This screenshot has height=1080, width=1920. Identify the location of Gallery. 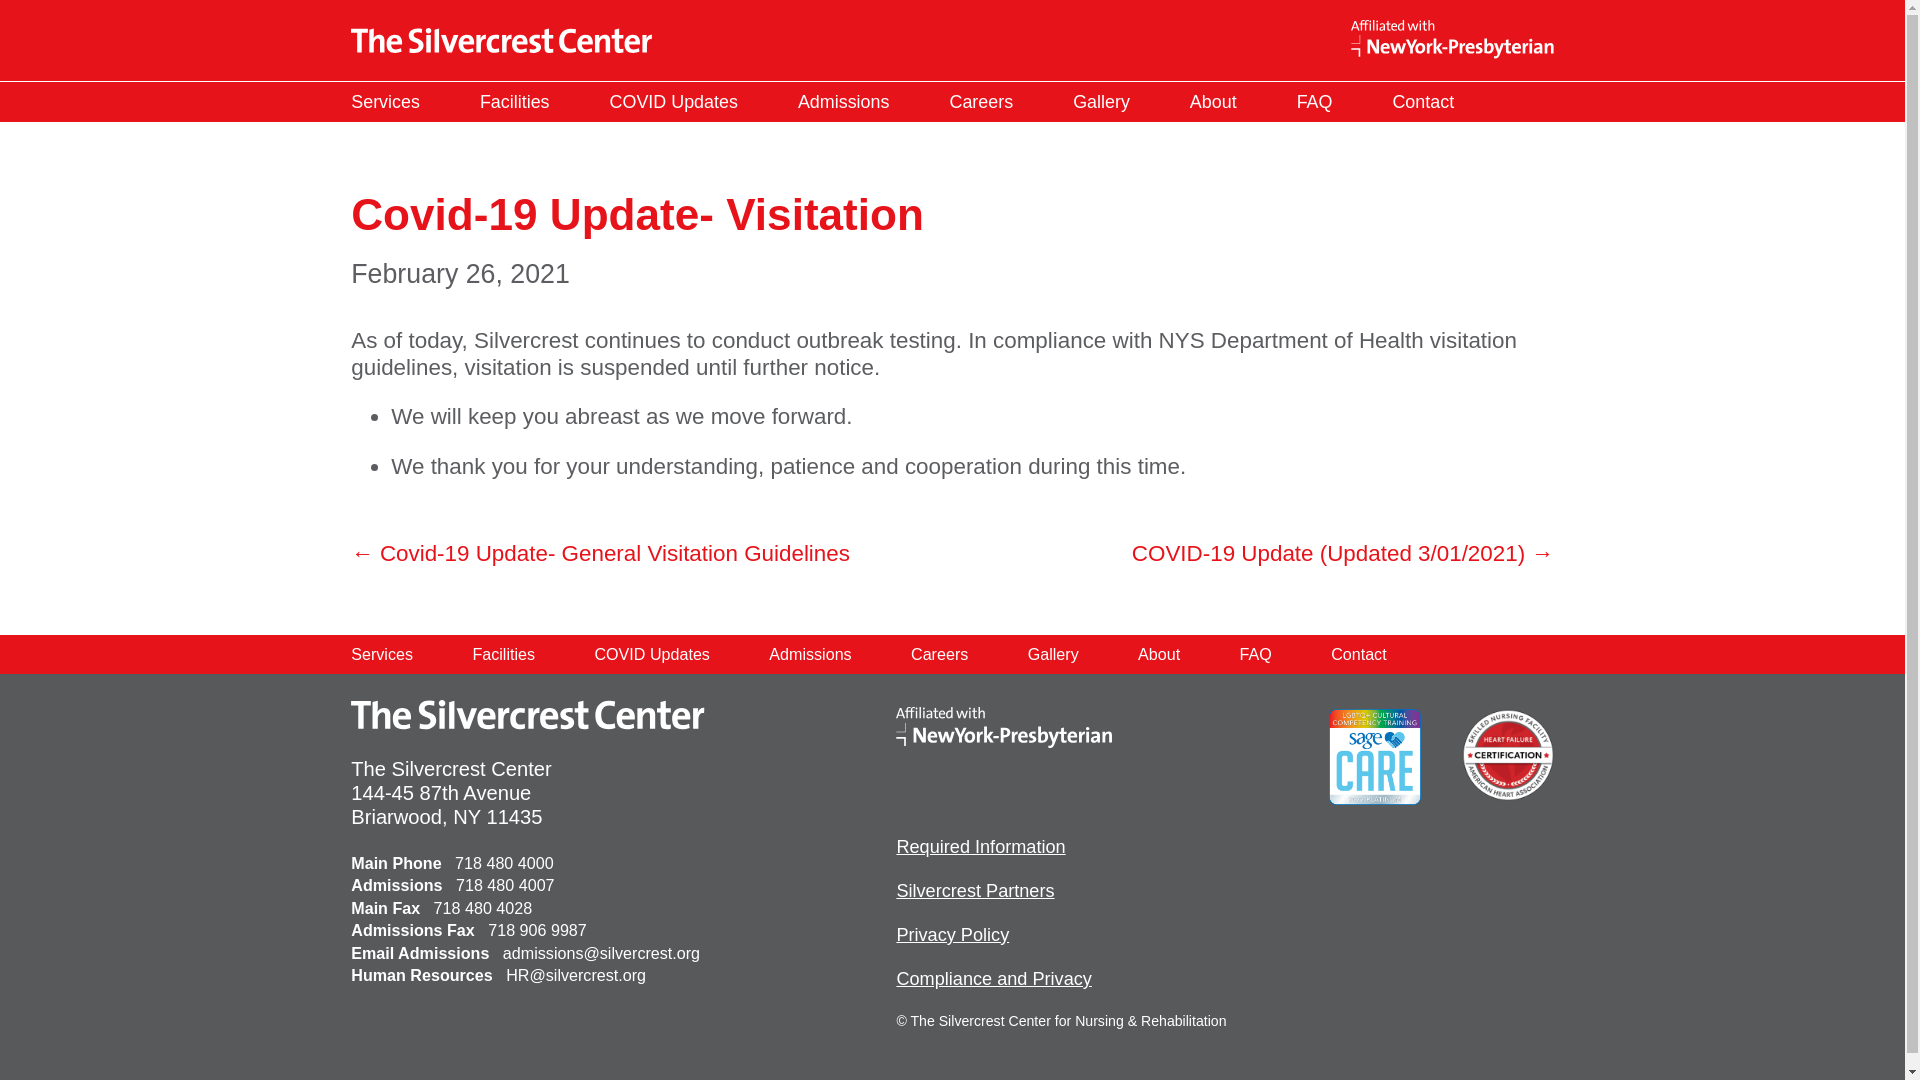
(1100, 102).